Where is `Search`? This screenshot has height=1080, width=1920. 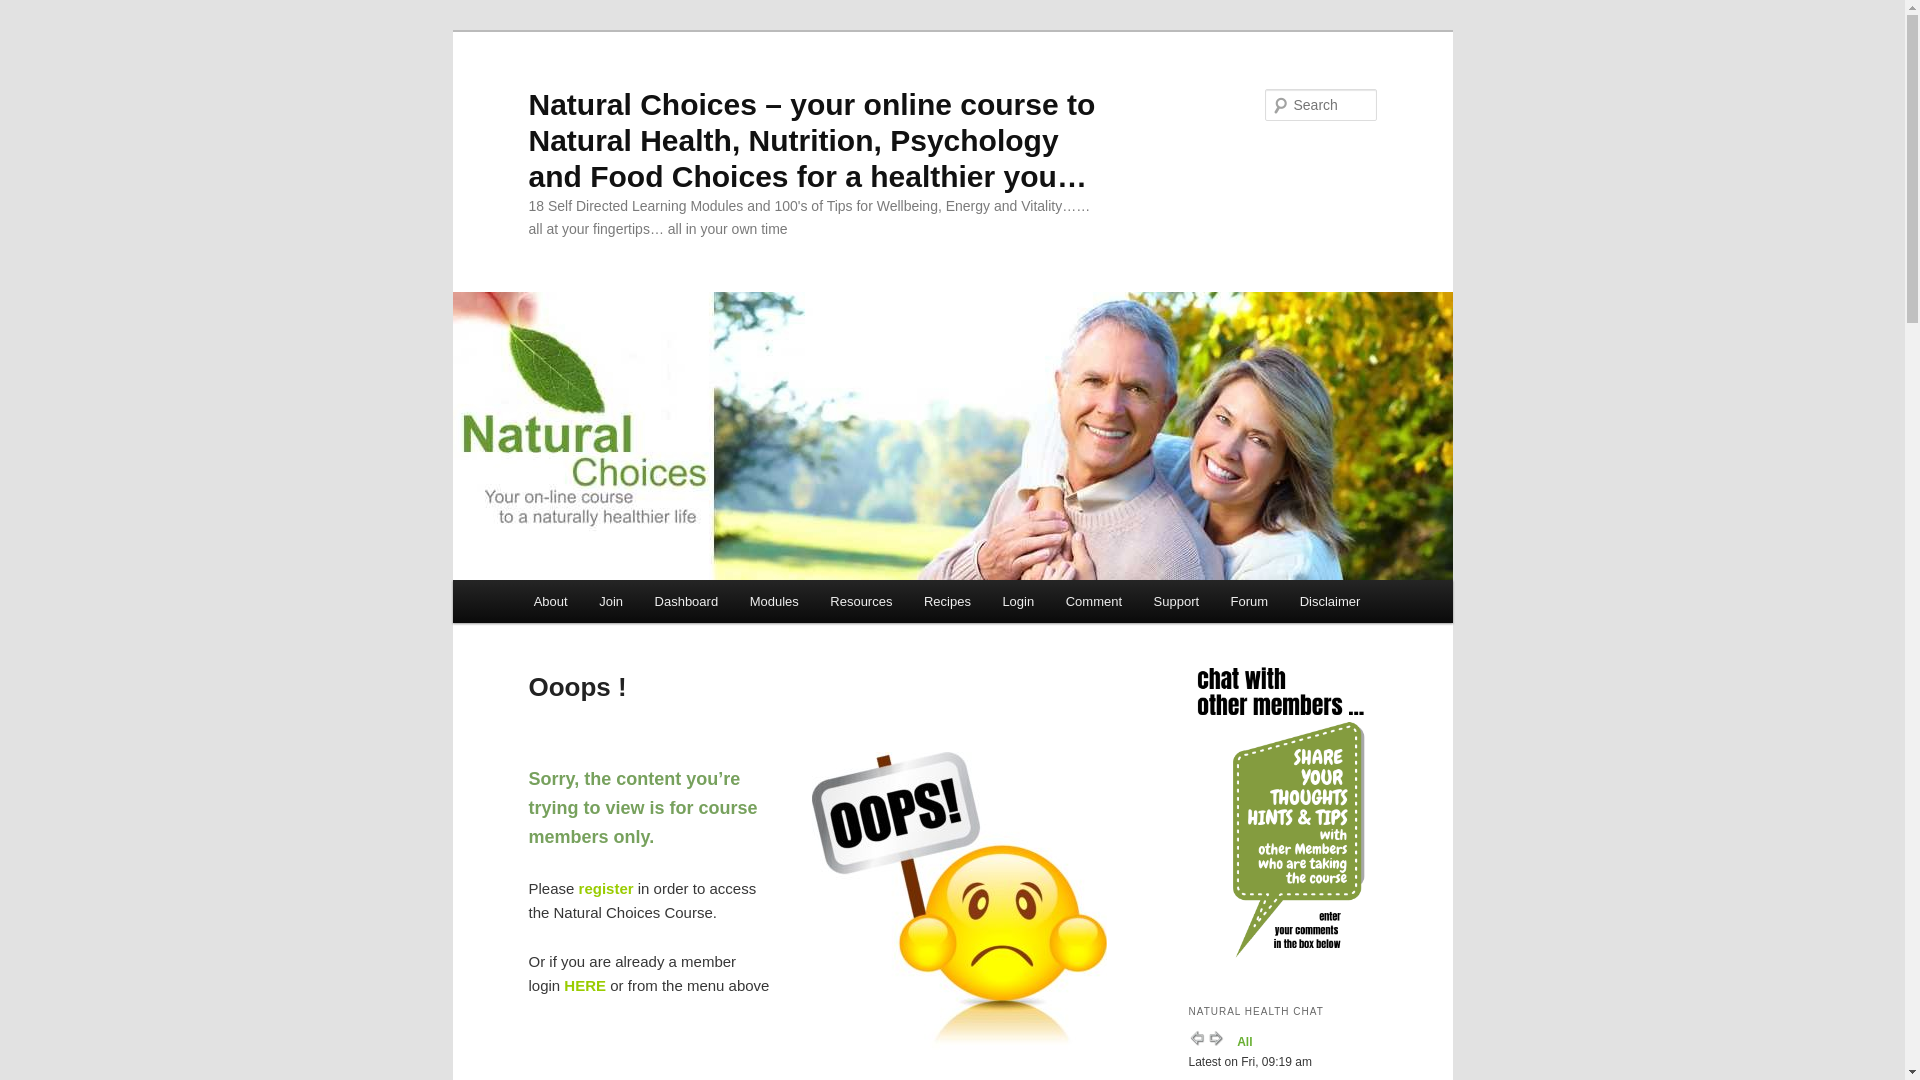
Search is located at coordinates (32, 12).